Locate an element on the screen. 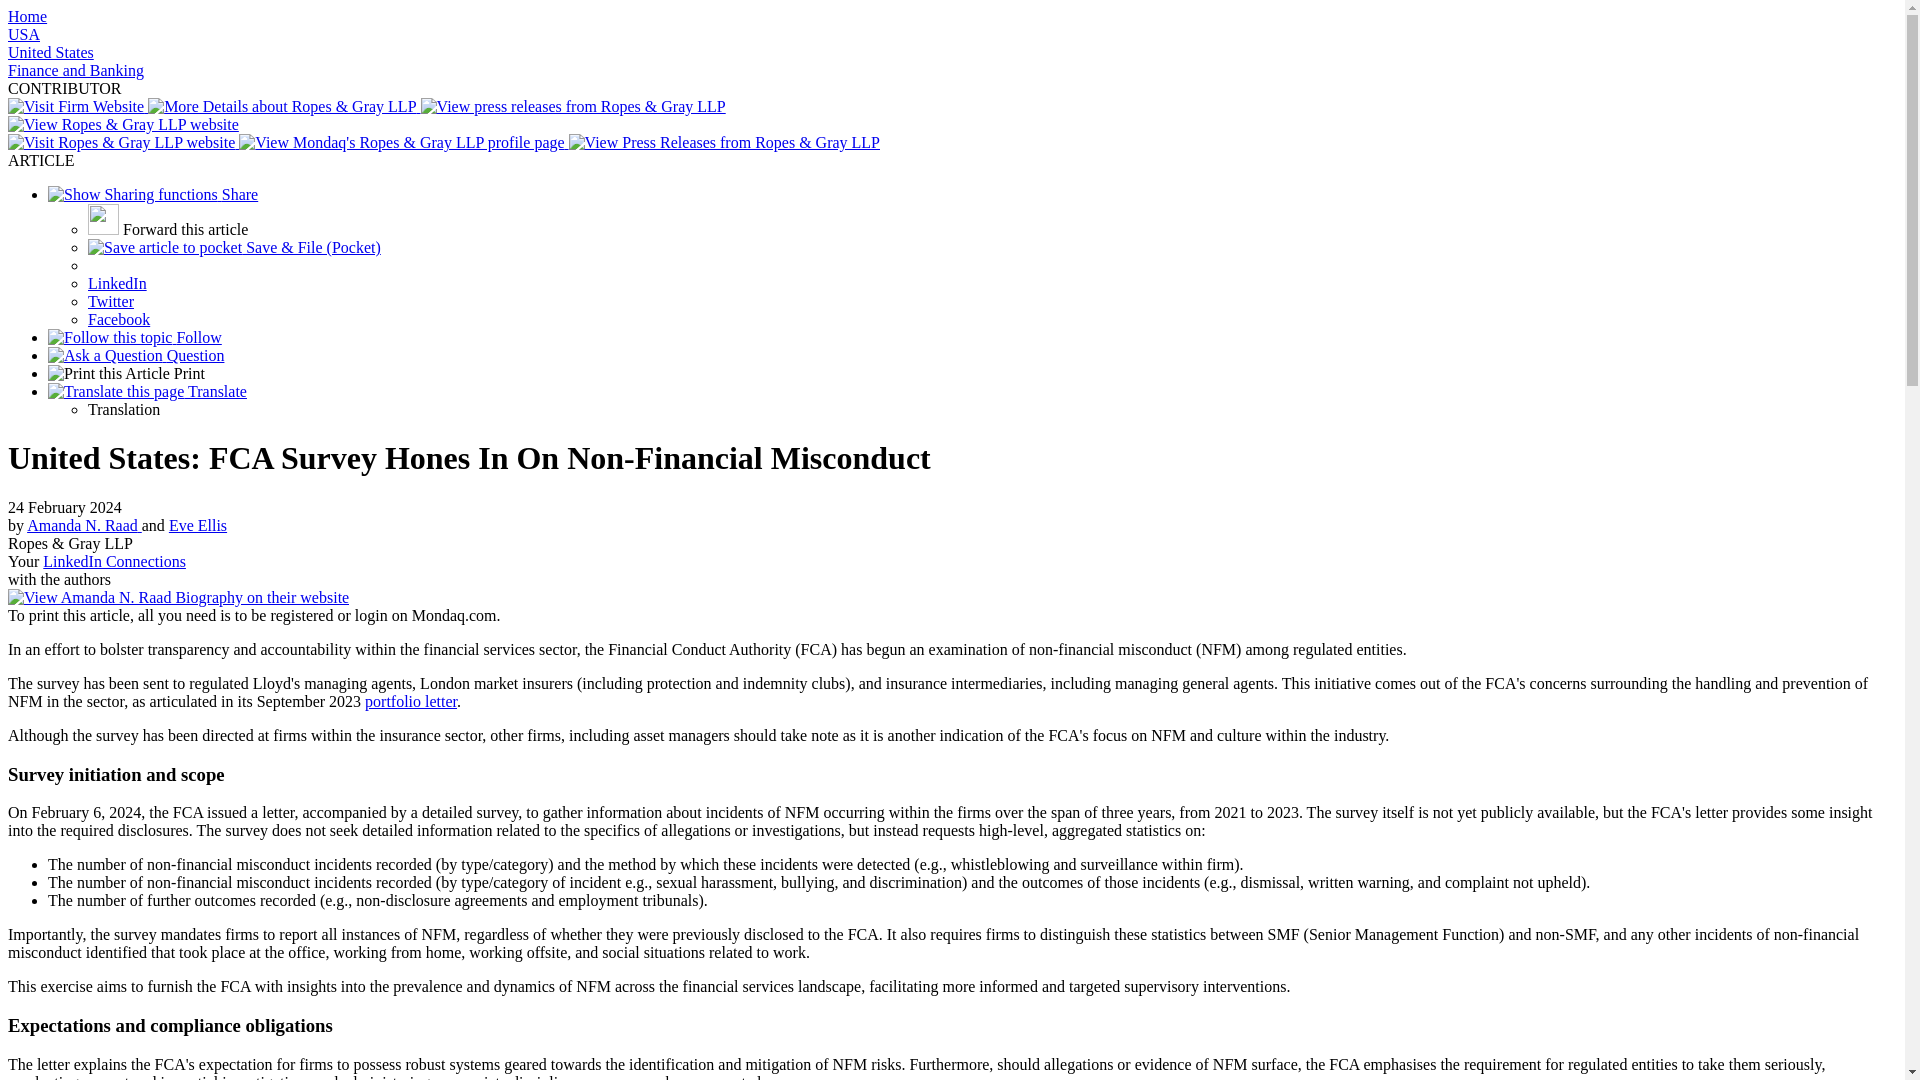 The height and width of the screenshot is (1080, 1920). Forward this article is located at coordinates (168, 229).